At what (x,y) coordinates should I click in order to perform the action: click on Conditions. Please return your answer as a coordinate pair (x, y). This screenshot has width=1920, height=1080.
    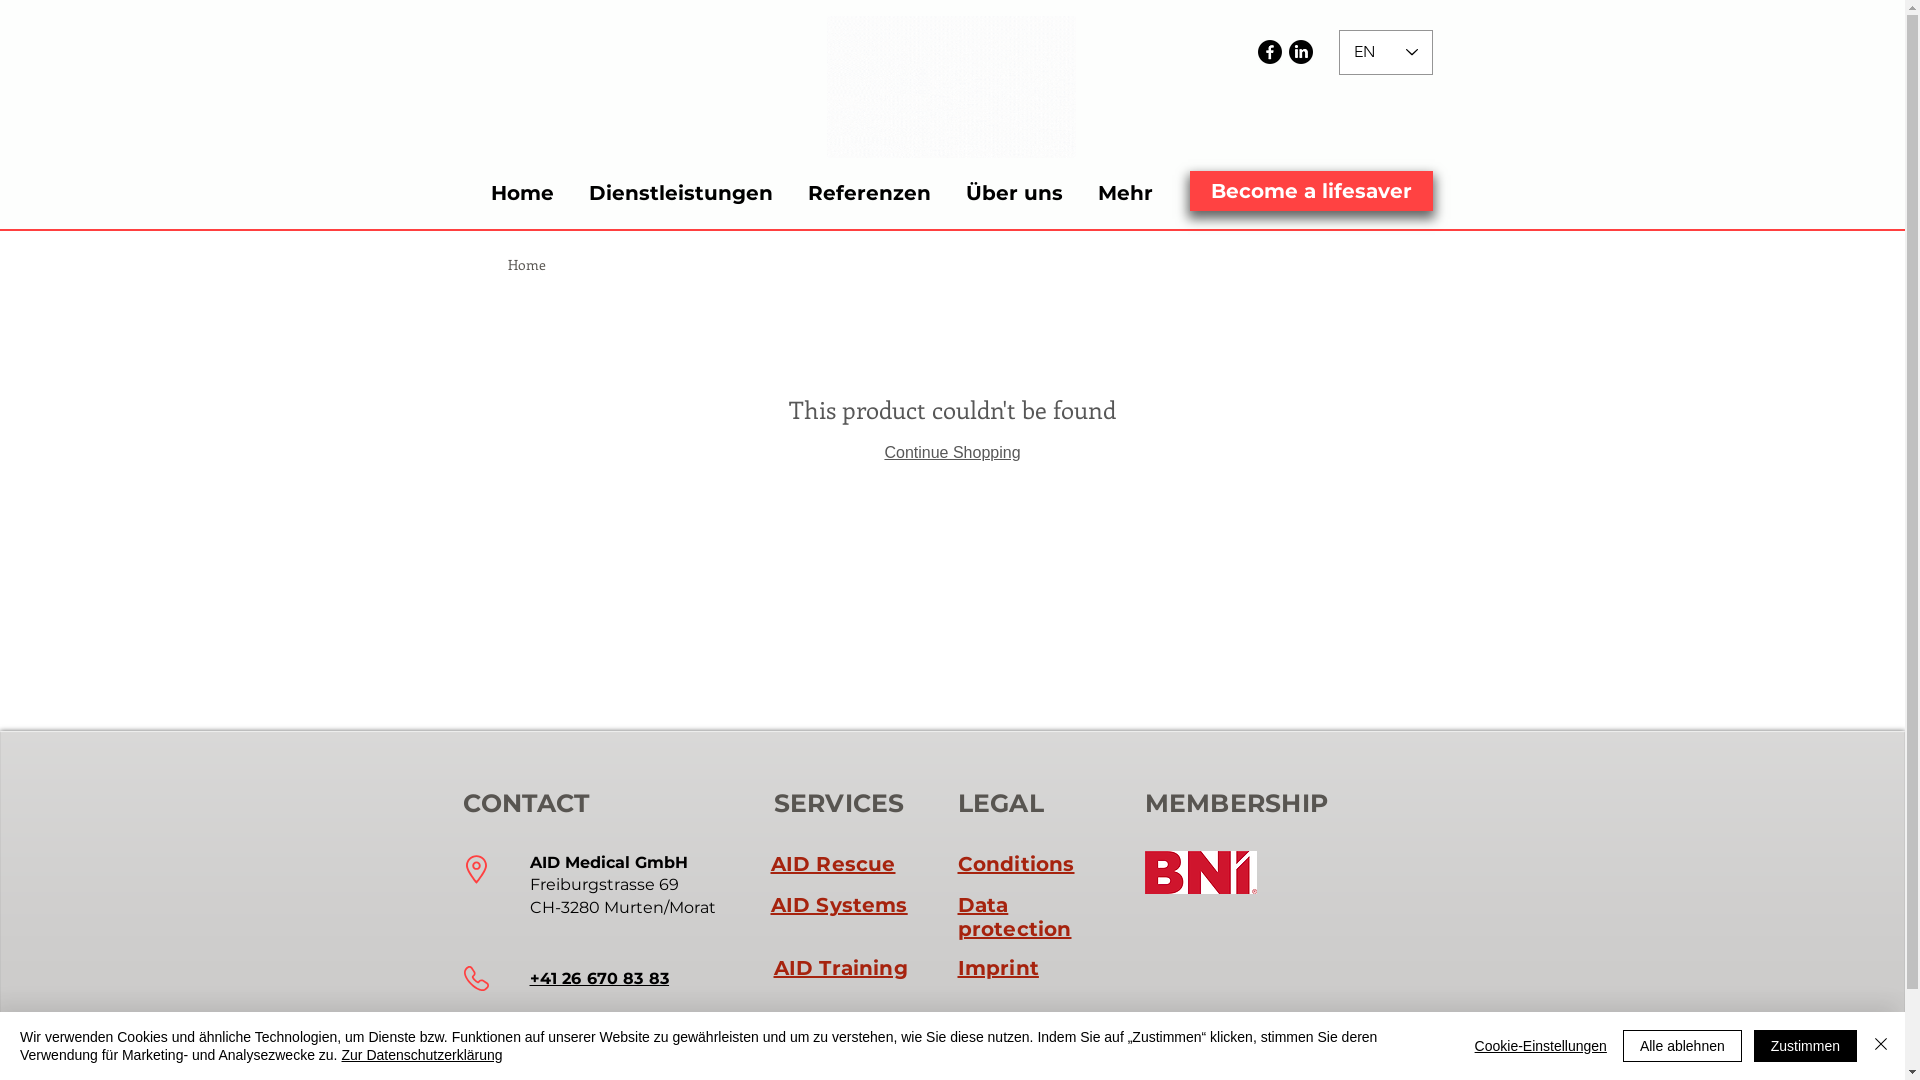
    Looking at the image, I should click on (1016, 864).